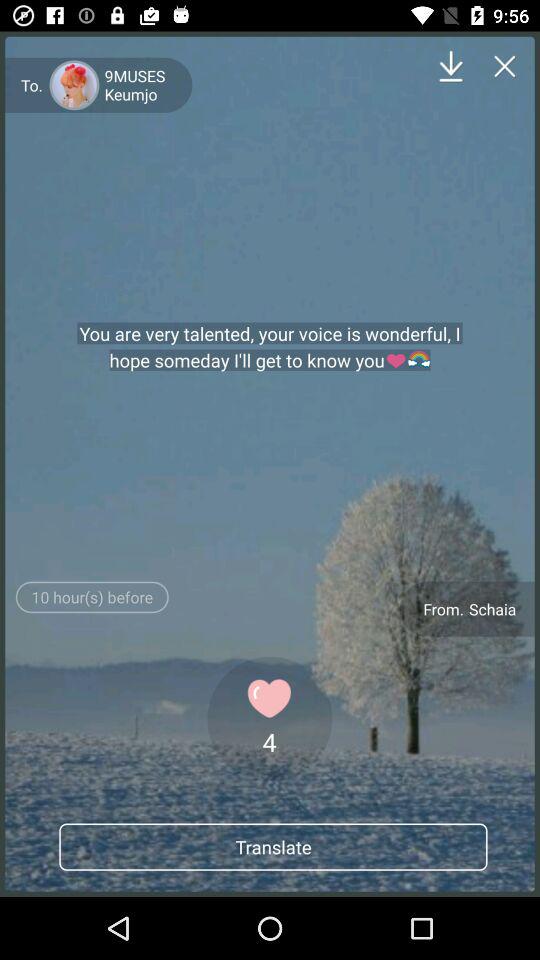  Describe the element at coordinates (450, 66) in the screenshot. I see `press item next to the 9muses
keumjo icon` at that location.